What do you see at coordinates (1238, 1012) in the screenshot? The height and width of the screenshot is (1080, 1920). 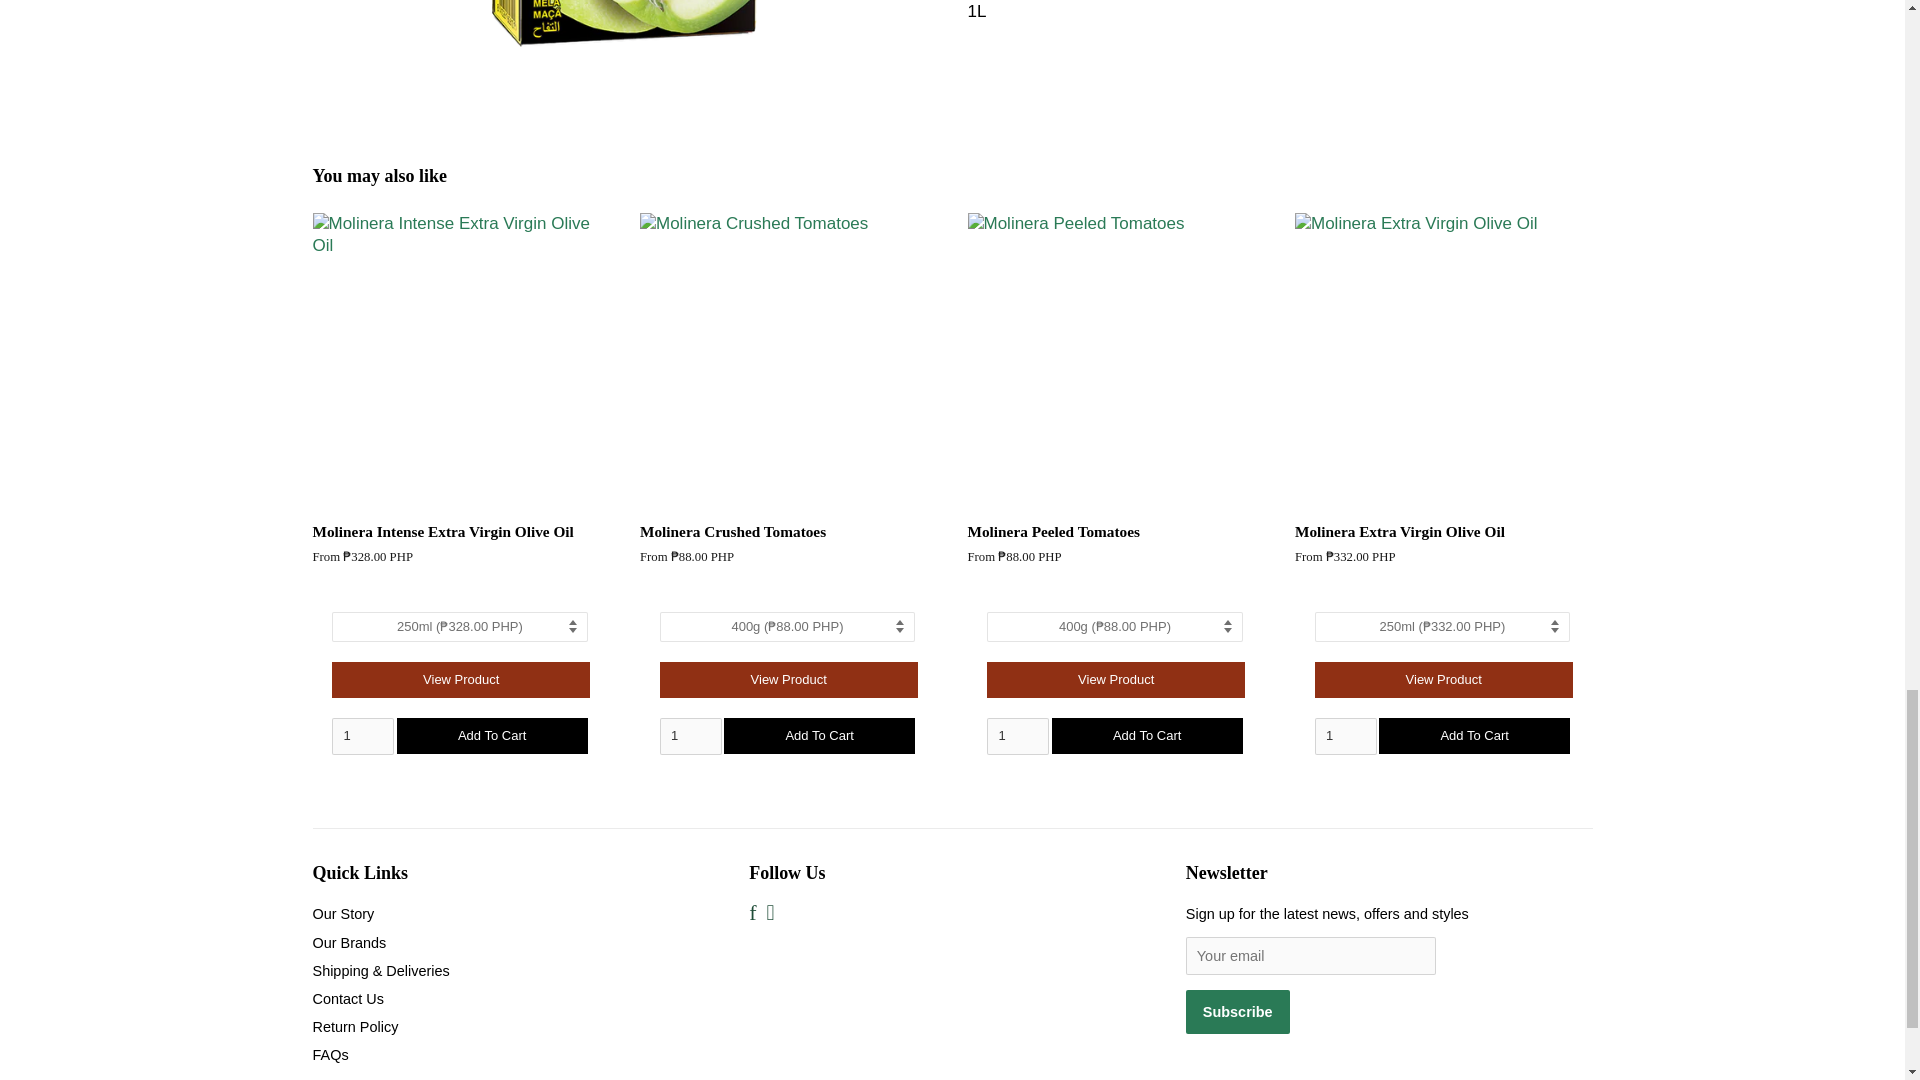 I see `Subscribe` at bounding box center [1238, 1012].